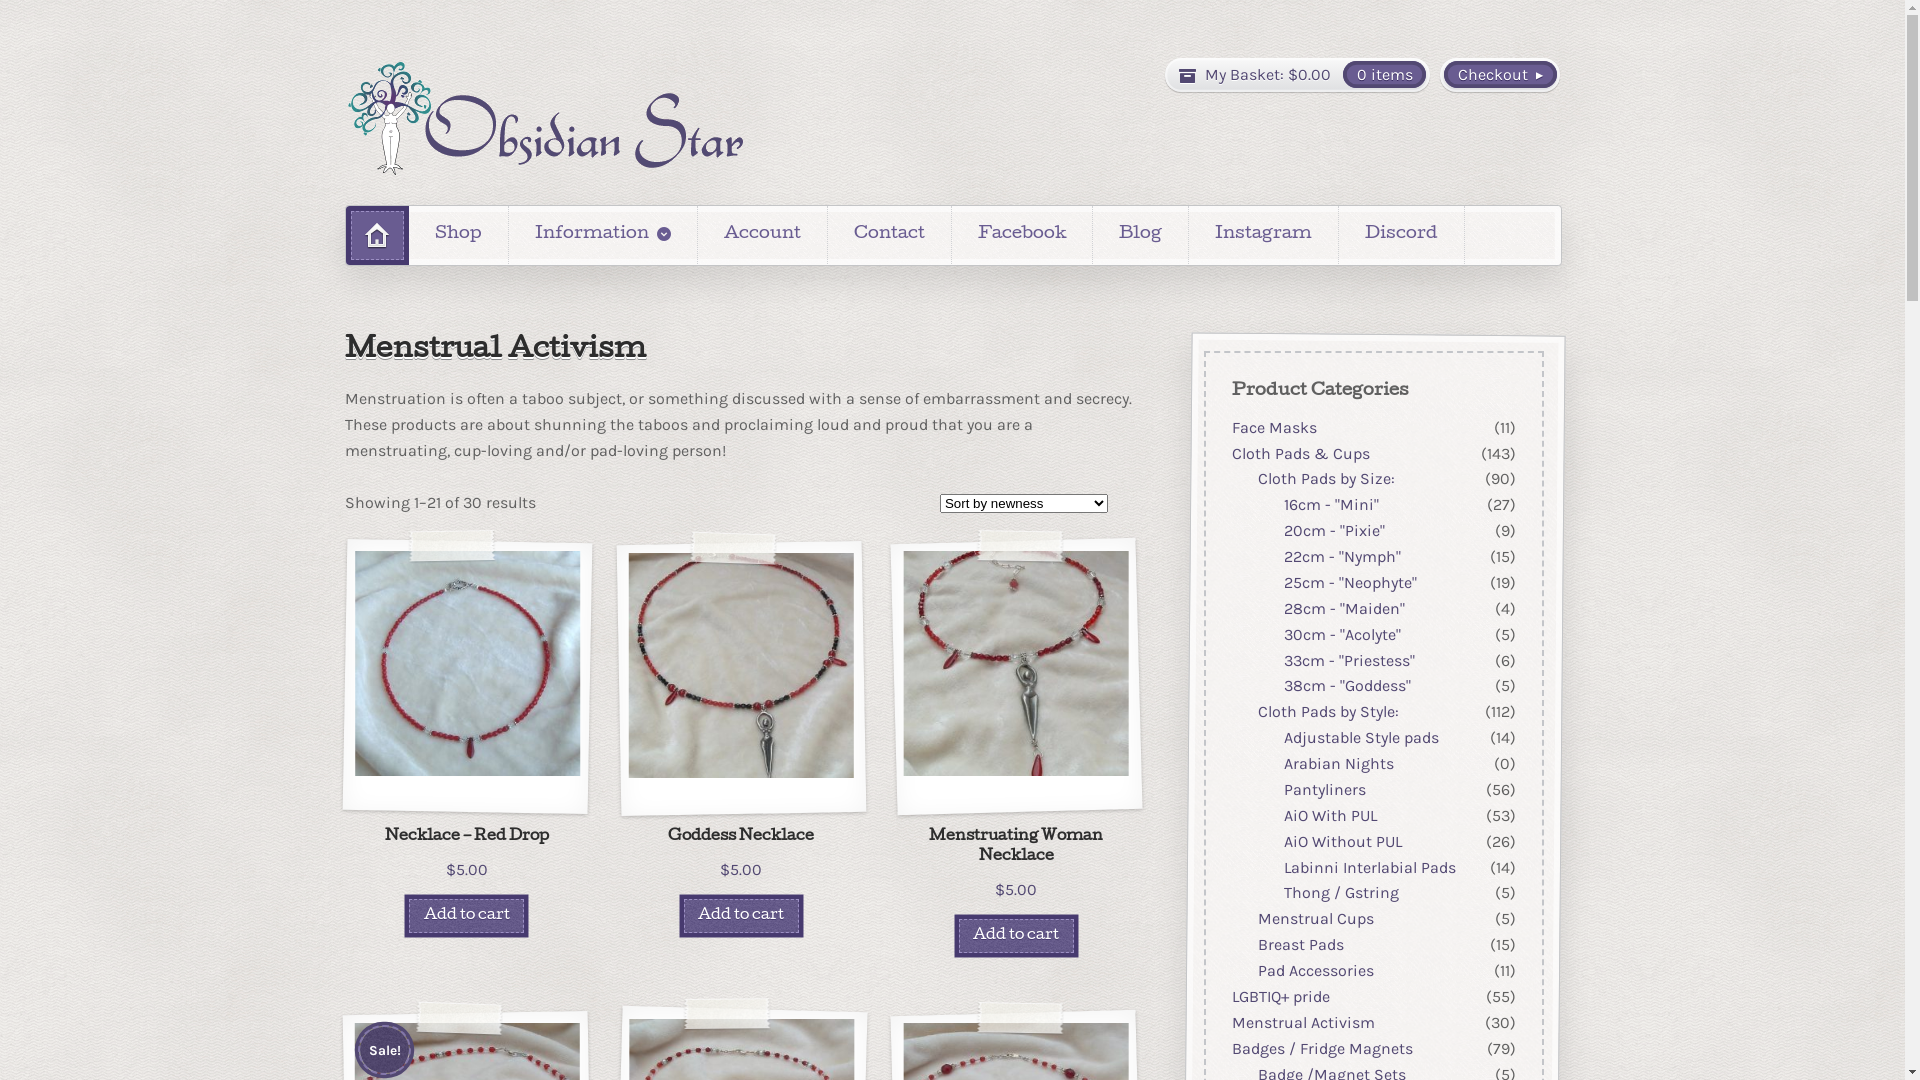  What do you see at coordinates (1274, 428) in the screenshot?
I see `Face Masks` at bounding box center [1274, 428].